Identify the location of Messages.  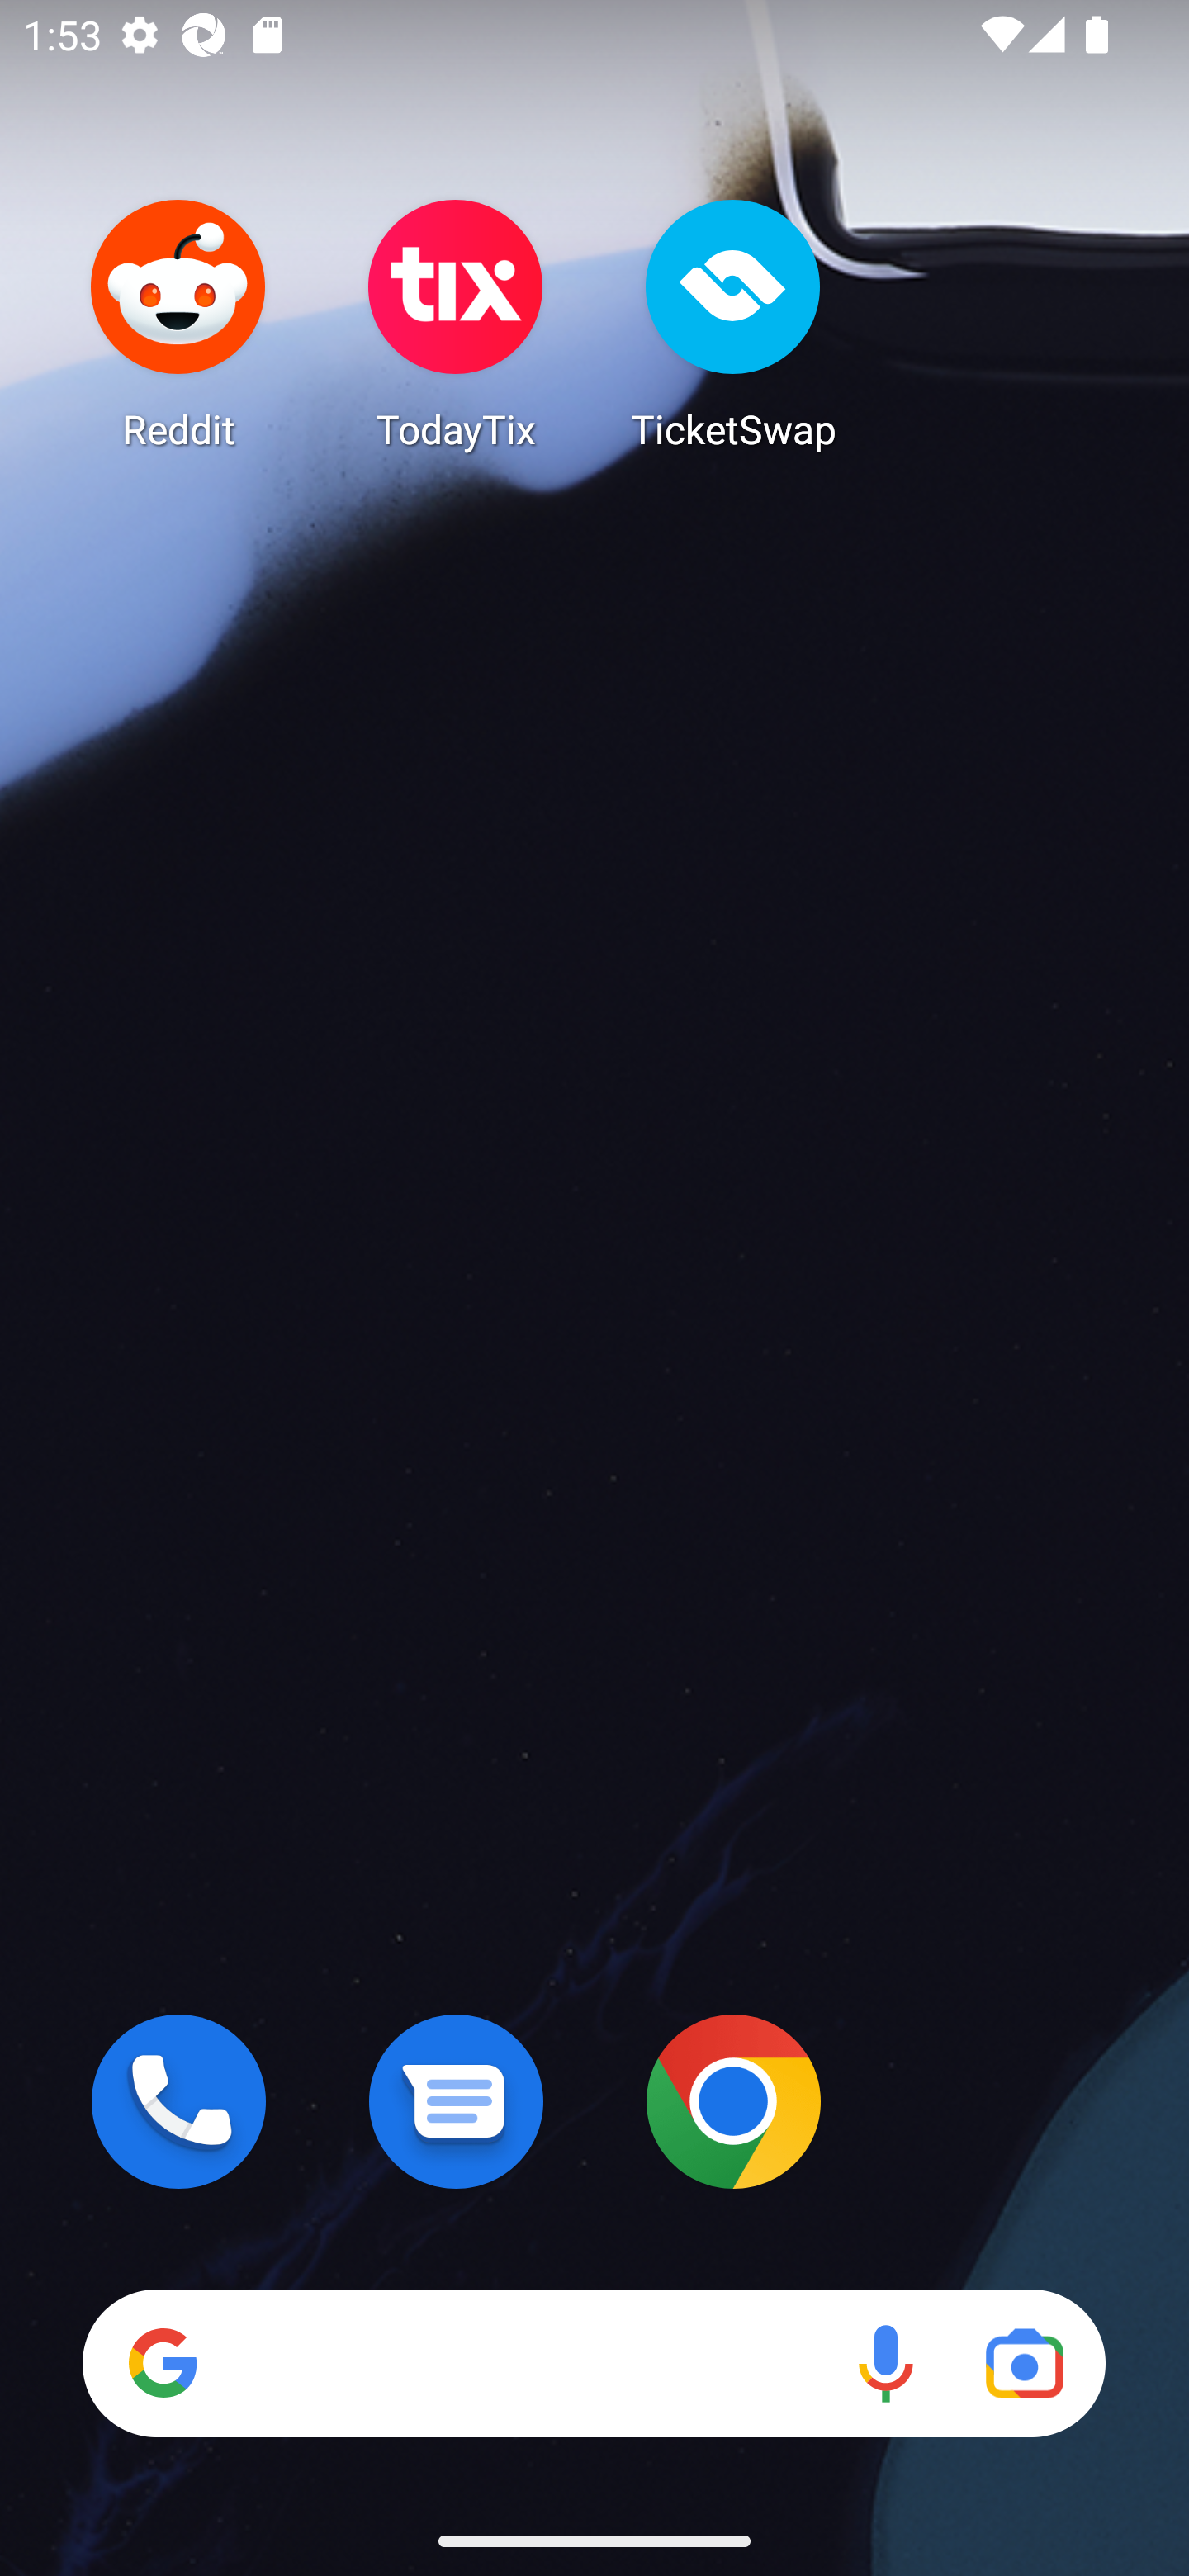
(456, 2101).